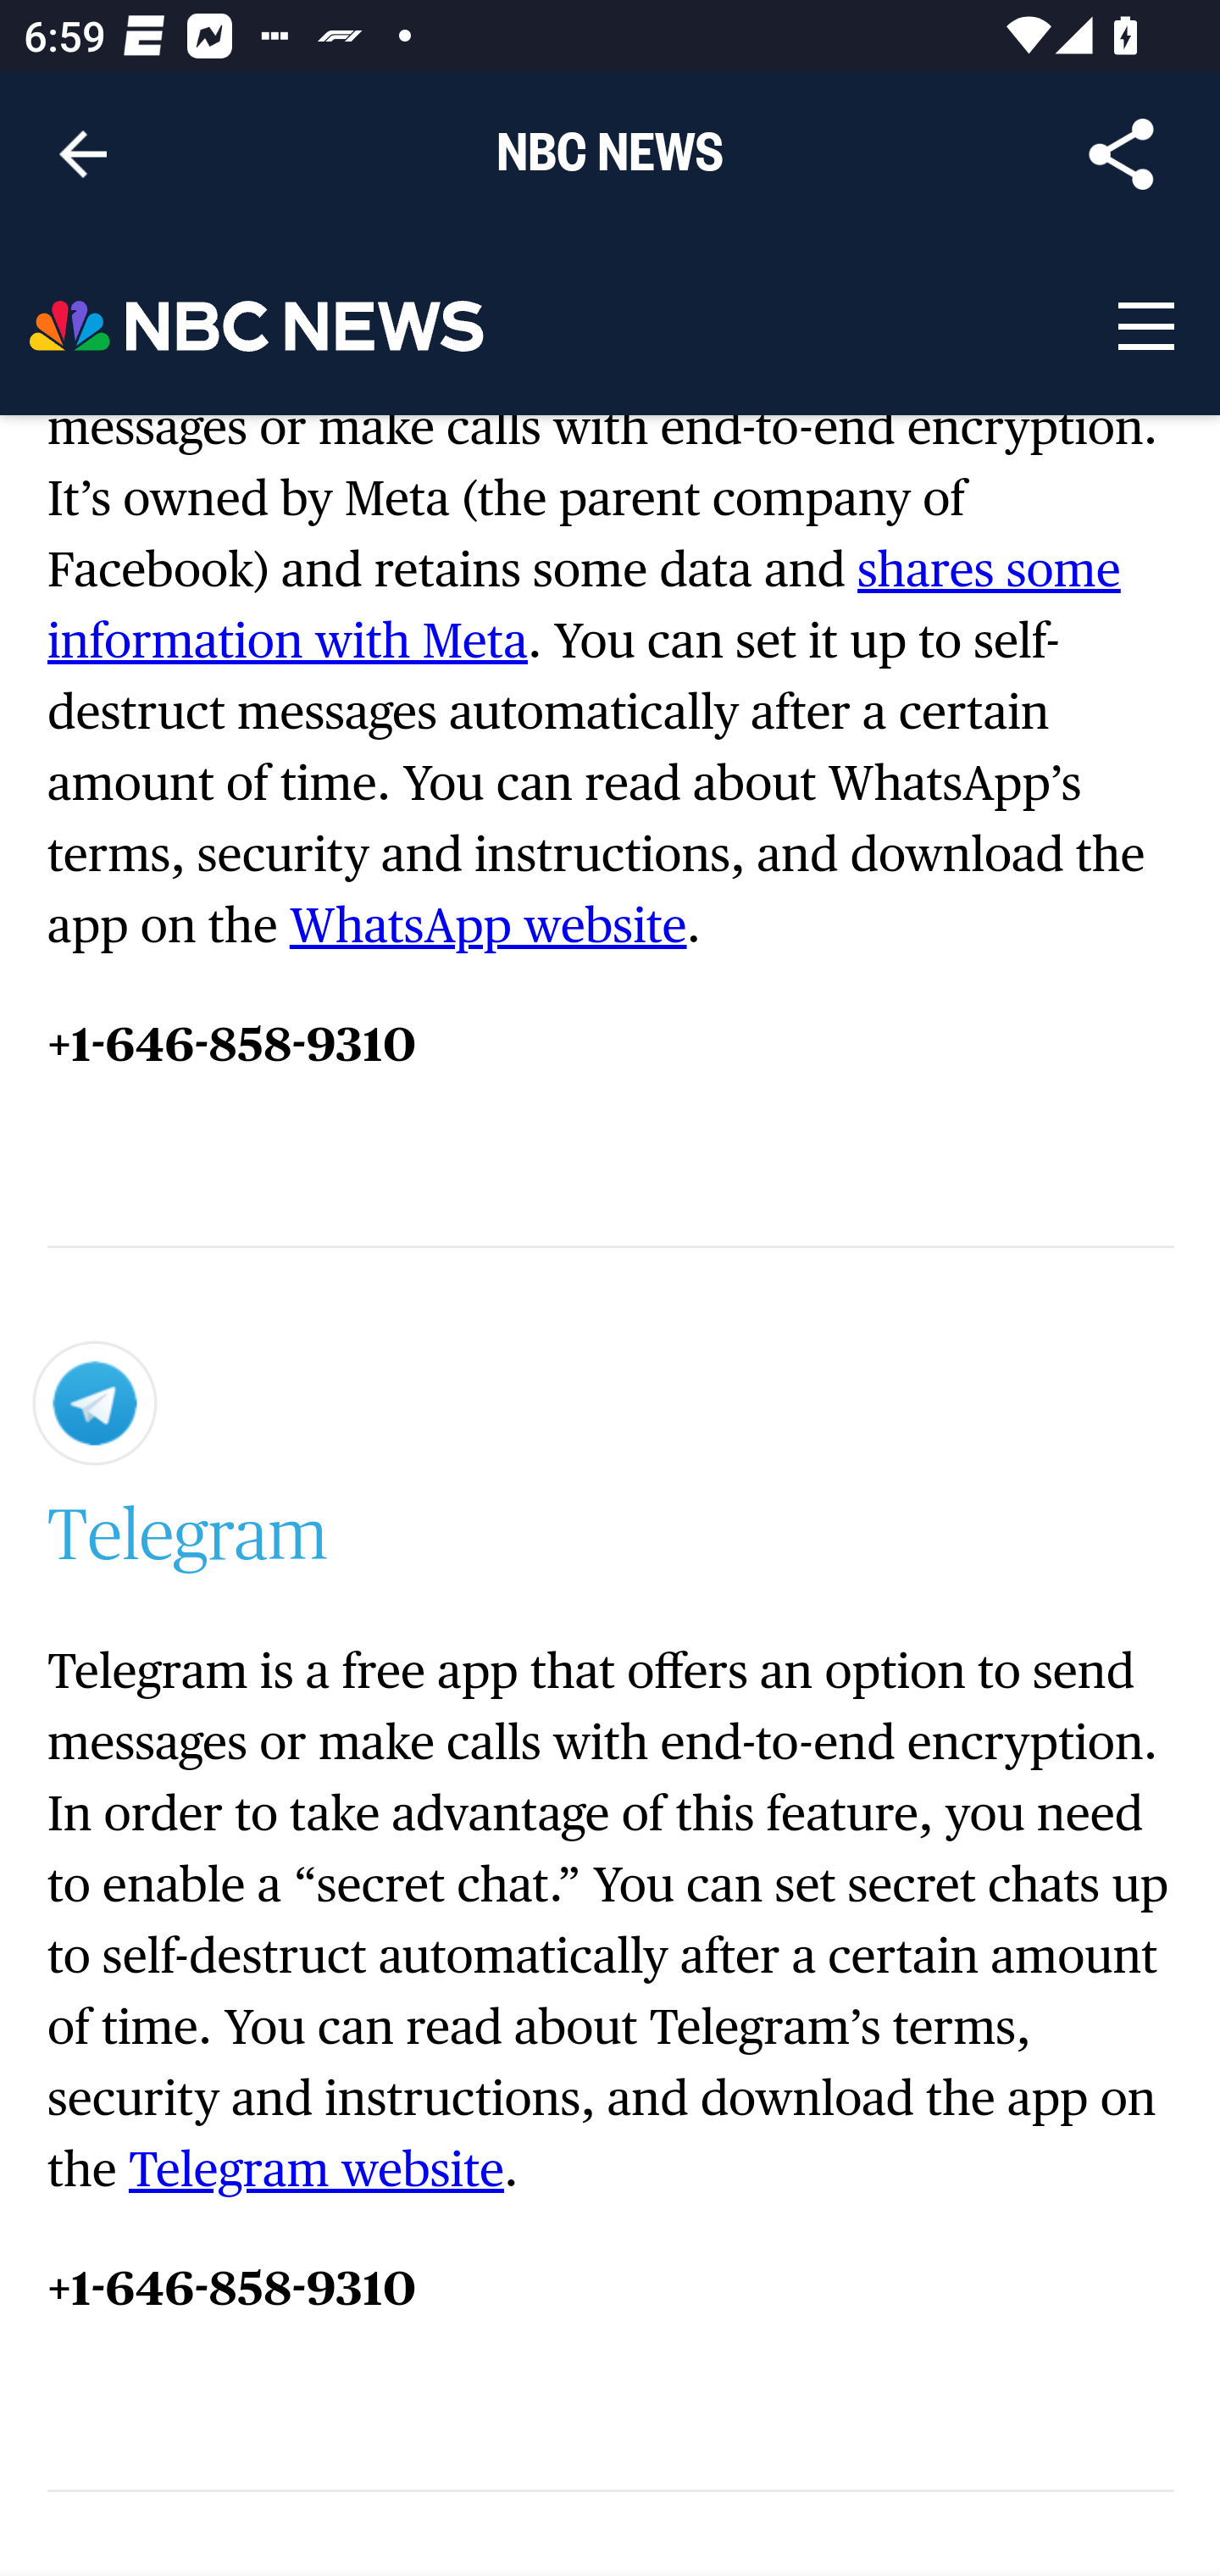 The height and width of the screenshot is (2576, 1220). What do you see at coordinates (83, 154) in the screenshot?
I see `Navigate up` at bounding box center [83, 154].